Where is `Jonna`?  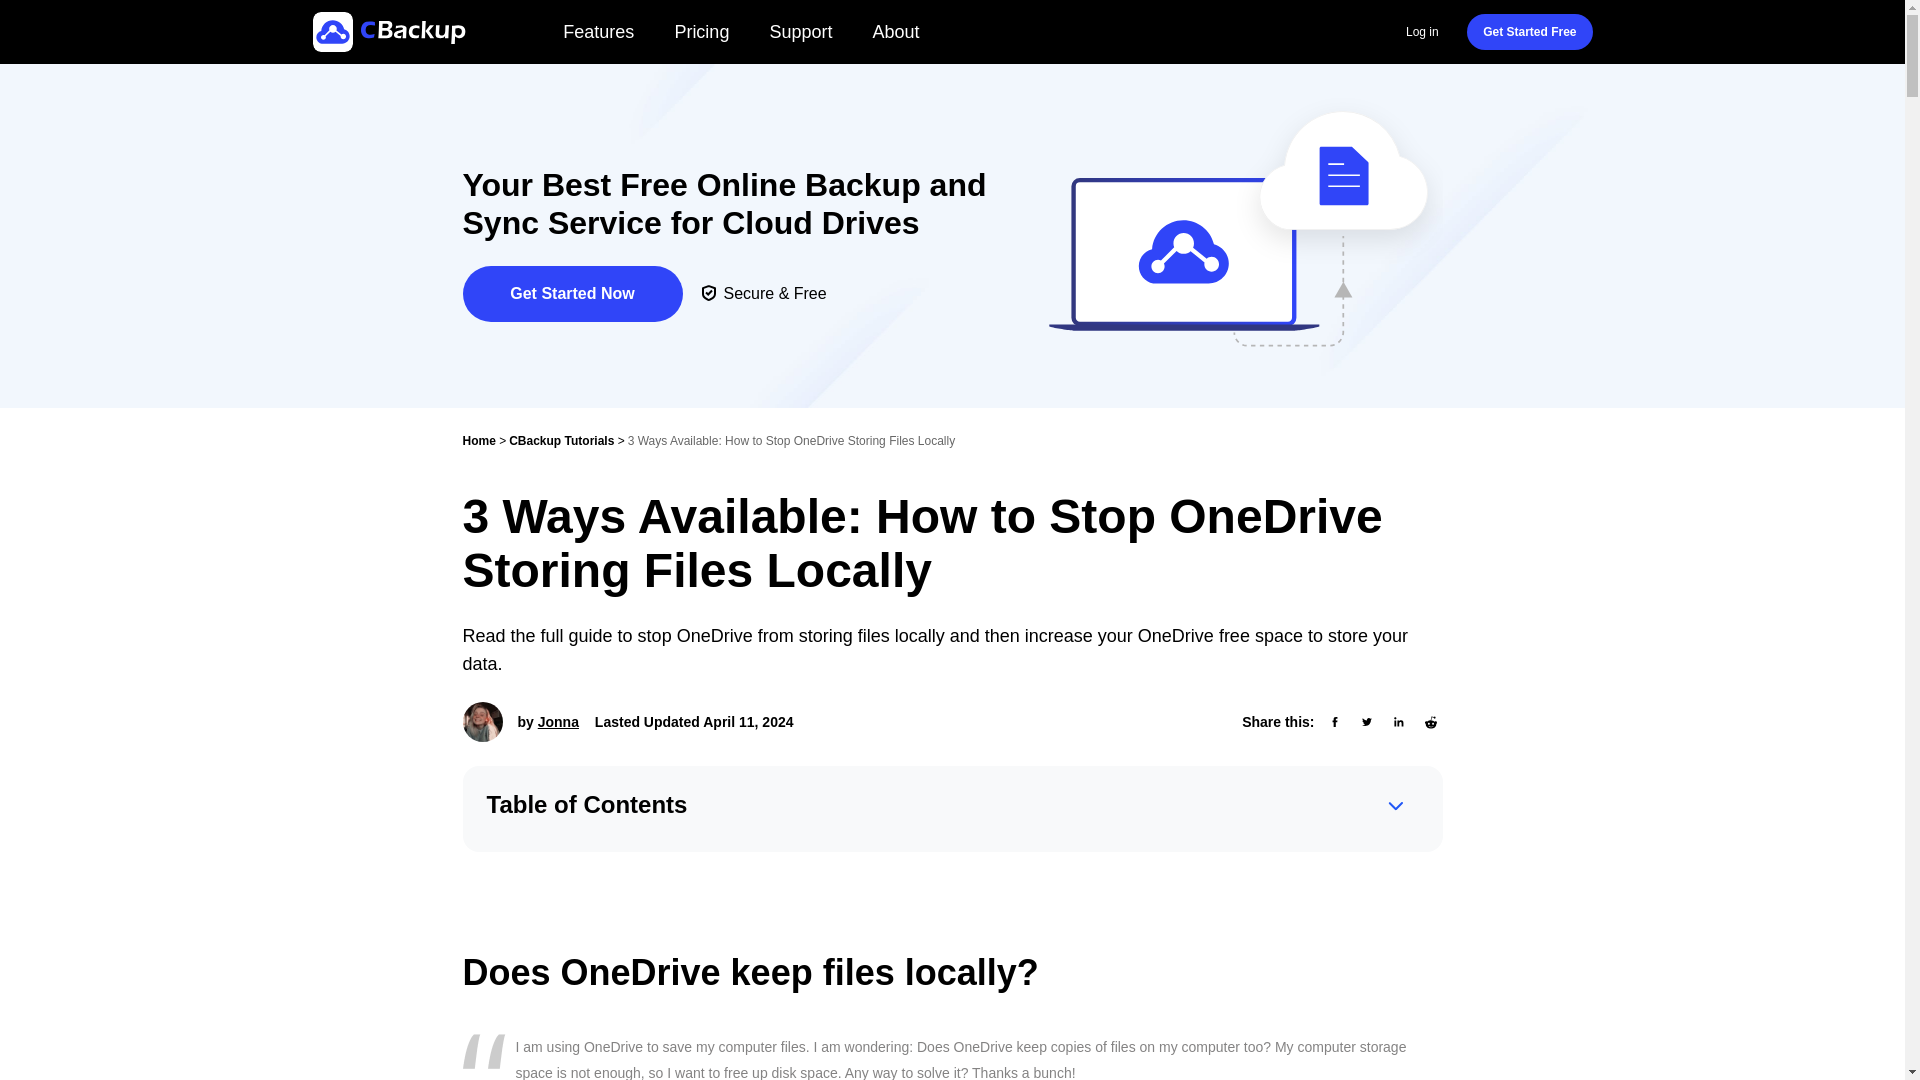 Jonna is located at coordinates (558, 722).